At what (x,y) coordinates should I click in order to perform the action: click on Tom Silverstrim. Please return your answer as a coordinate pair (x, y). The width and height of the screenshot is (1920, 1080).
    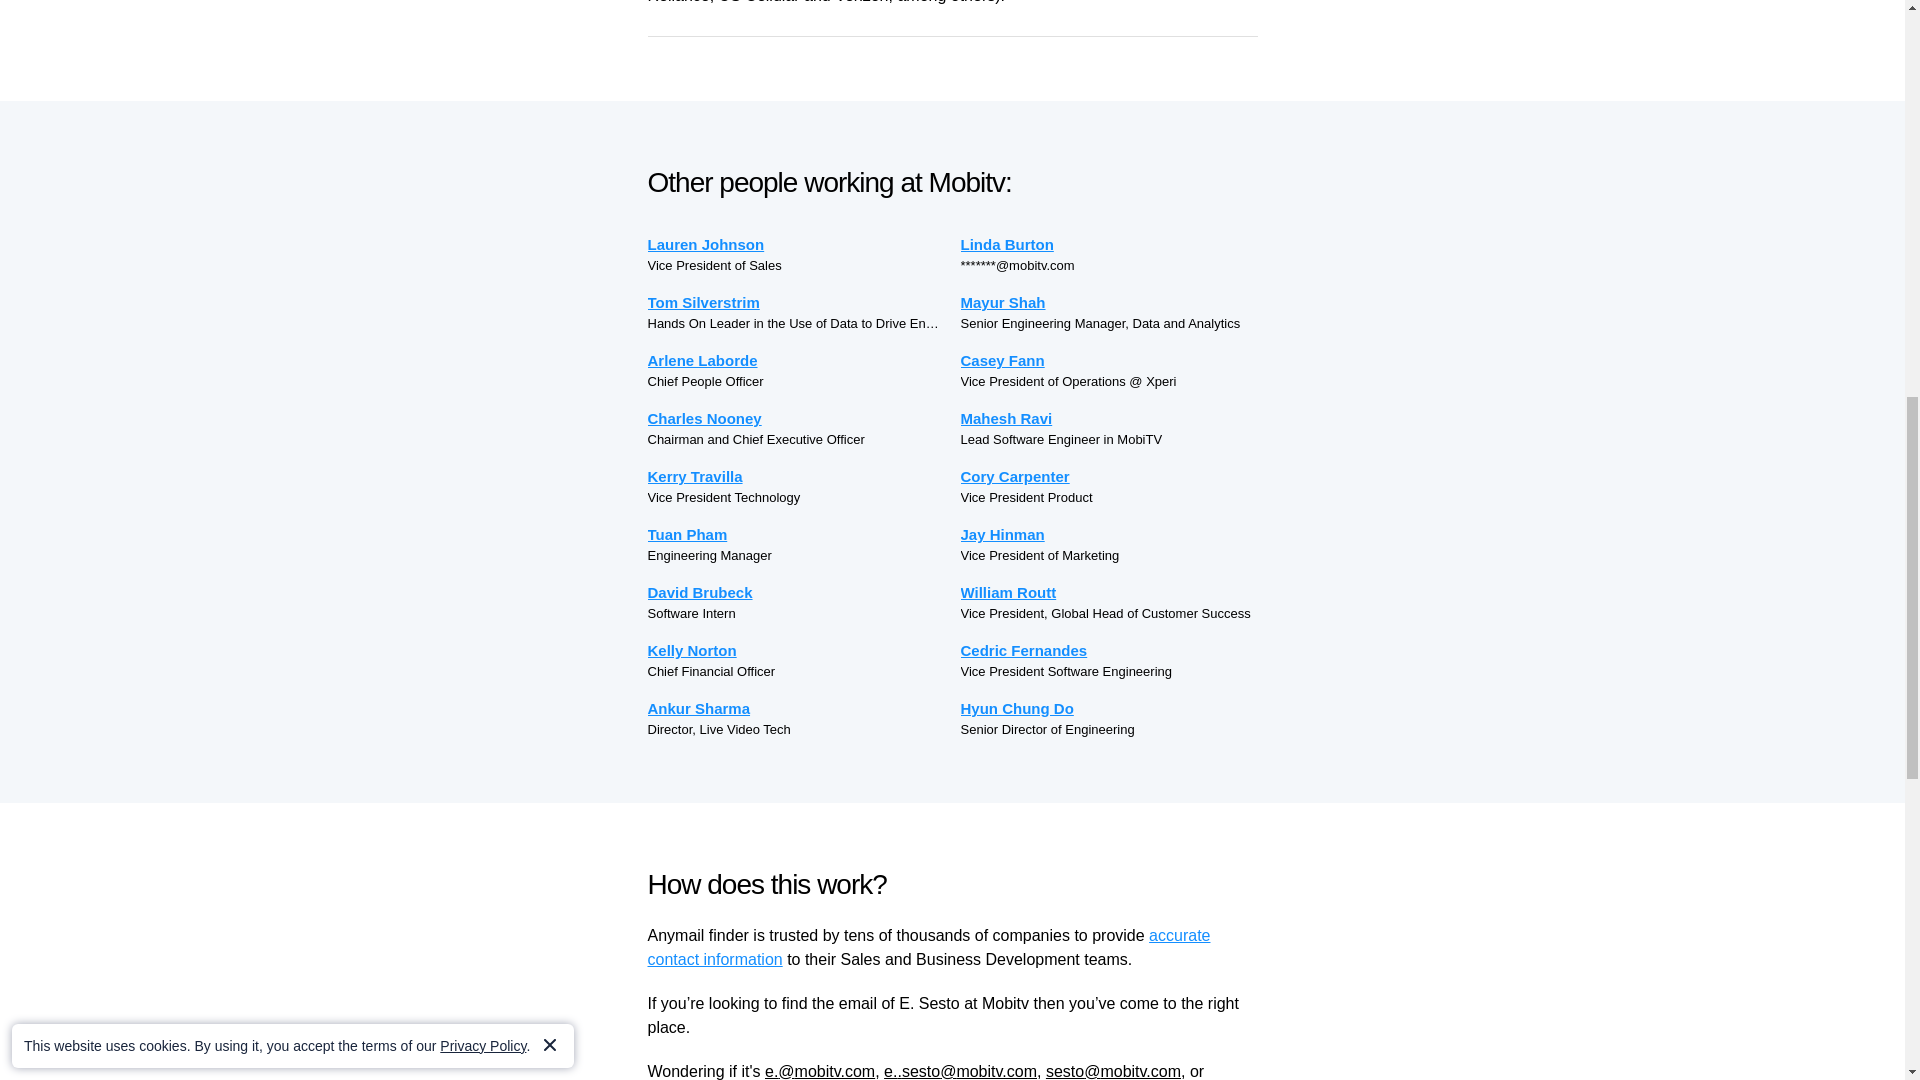
    Looking at the image, I should click on (796, 302).